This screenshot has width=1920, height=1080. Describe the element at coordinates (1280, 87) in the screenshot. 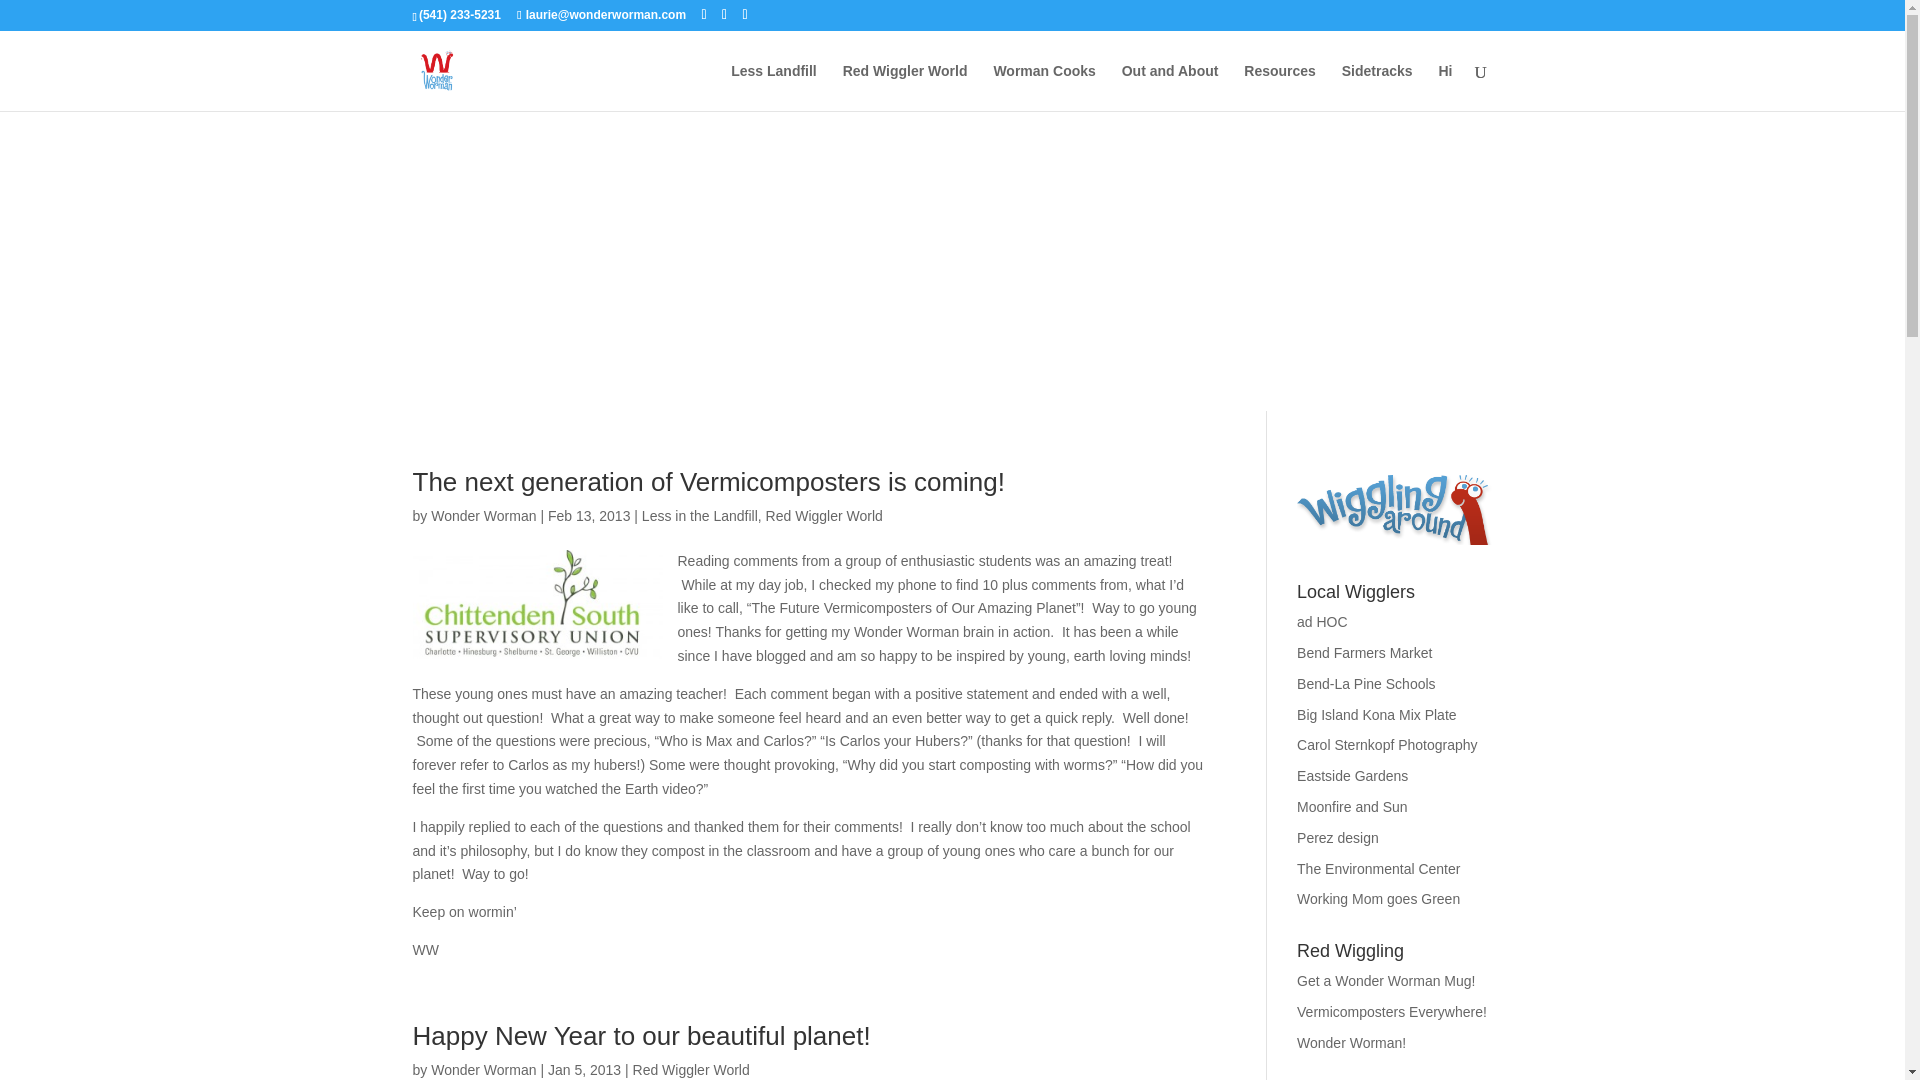

I see `Resources` at that location.